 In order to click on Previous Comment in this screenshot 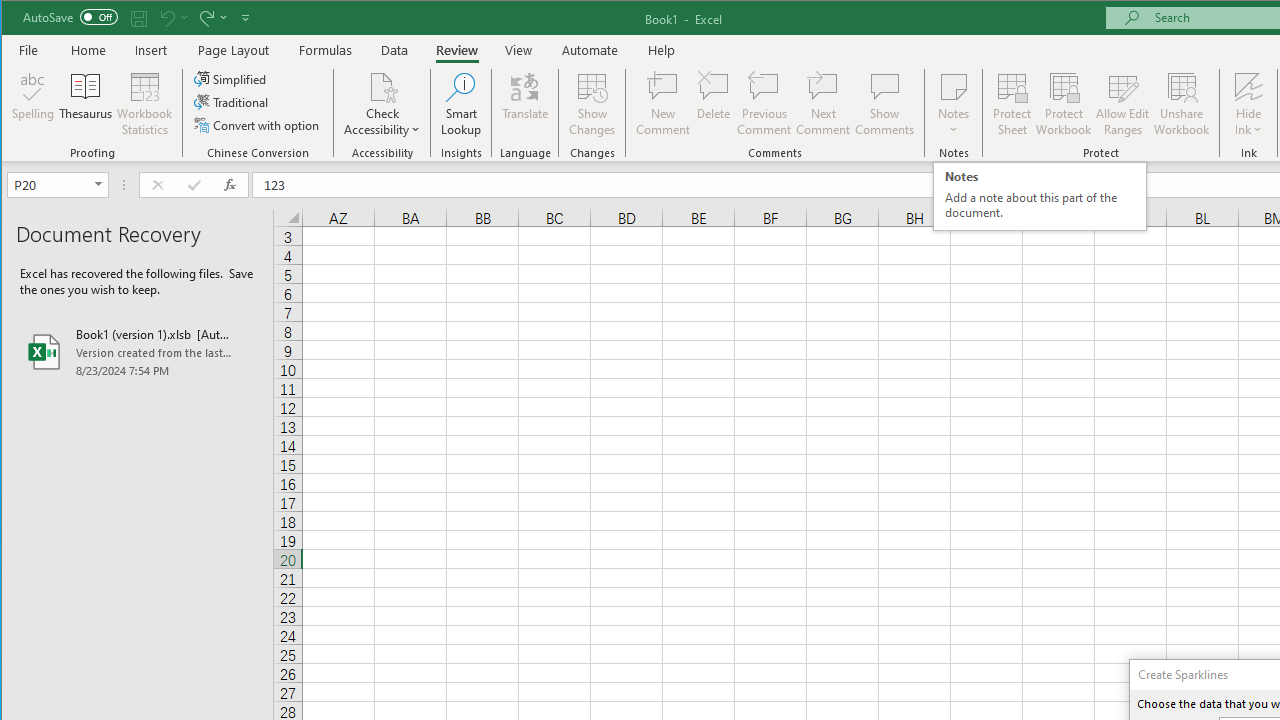, I will do `click(764, 104)`.